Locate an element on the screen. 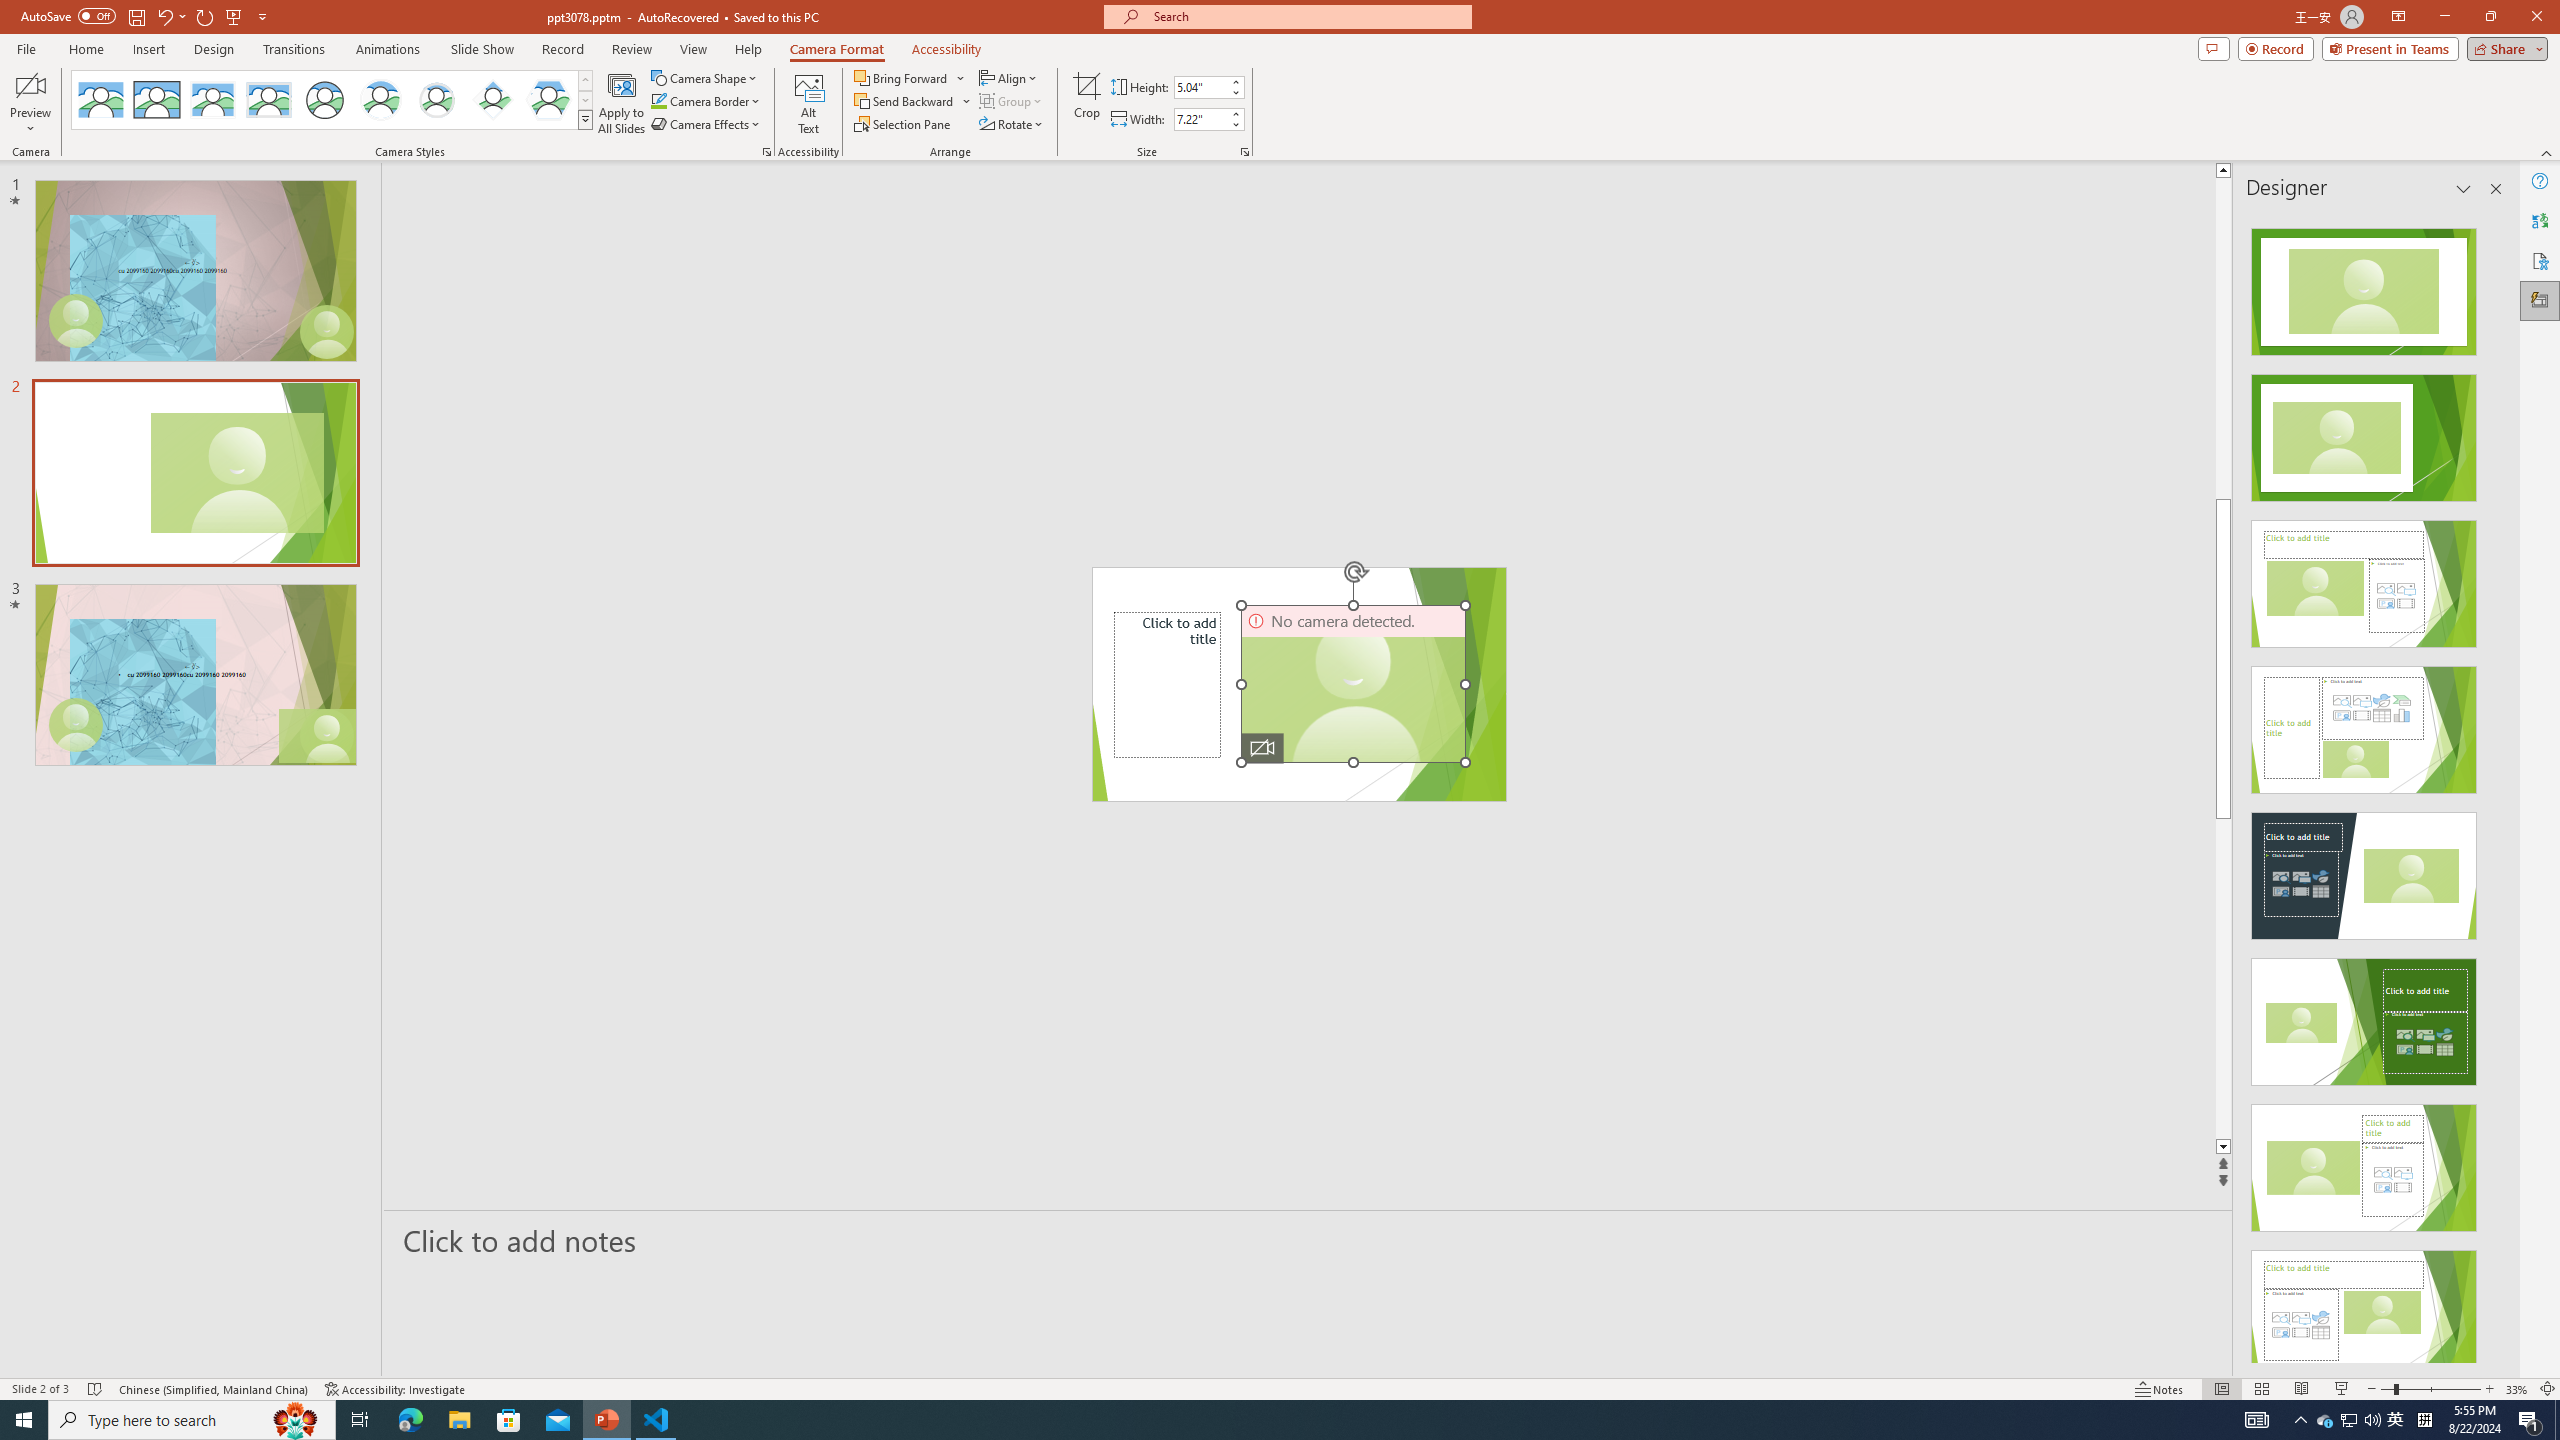 Image resolution: width=2560 pixels, height=1440 pixels. Center Shadow Circle is located at coordinates (381, 100).